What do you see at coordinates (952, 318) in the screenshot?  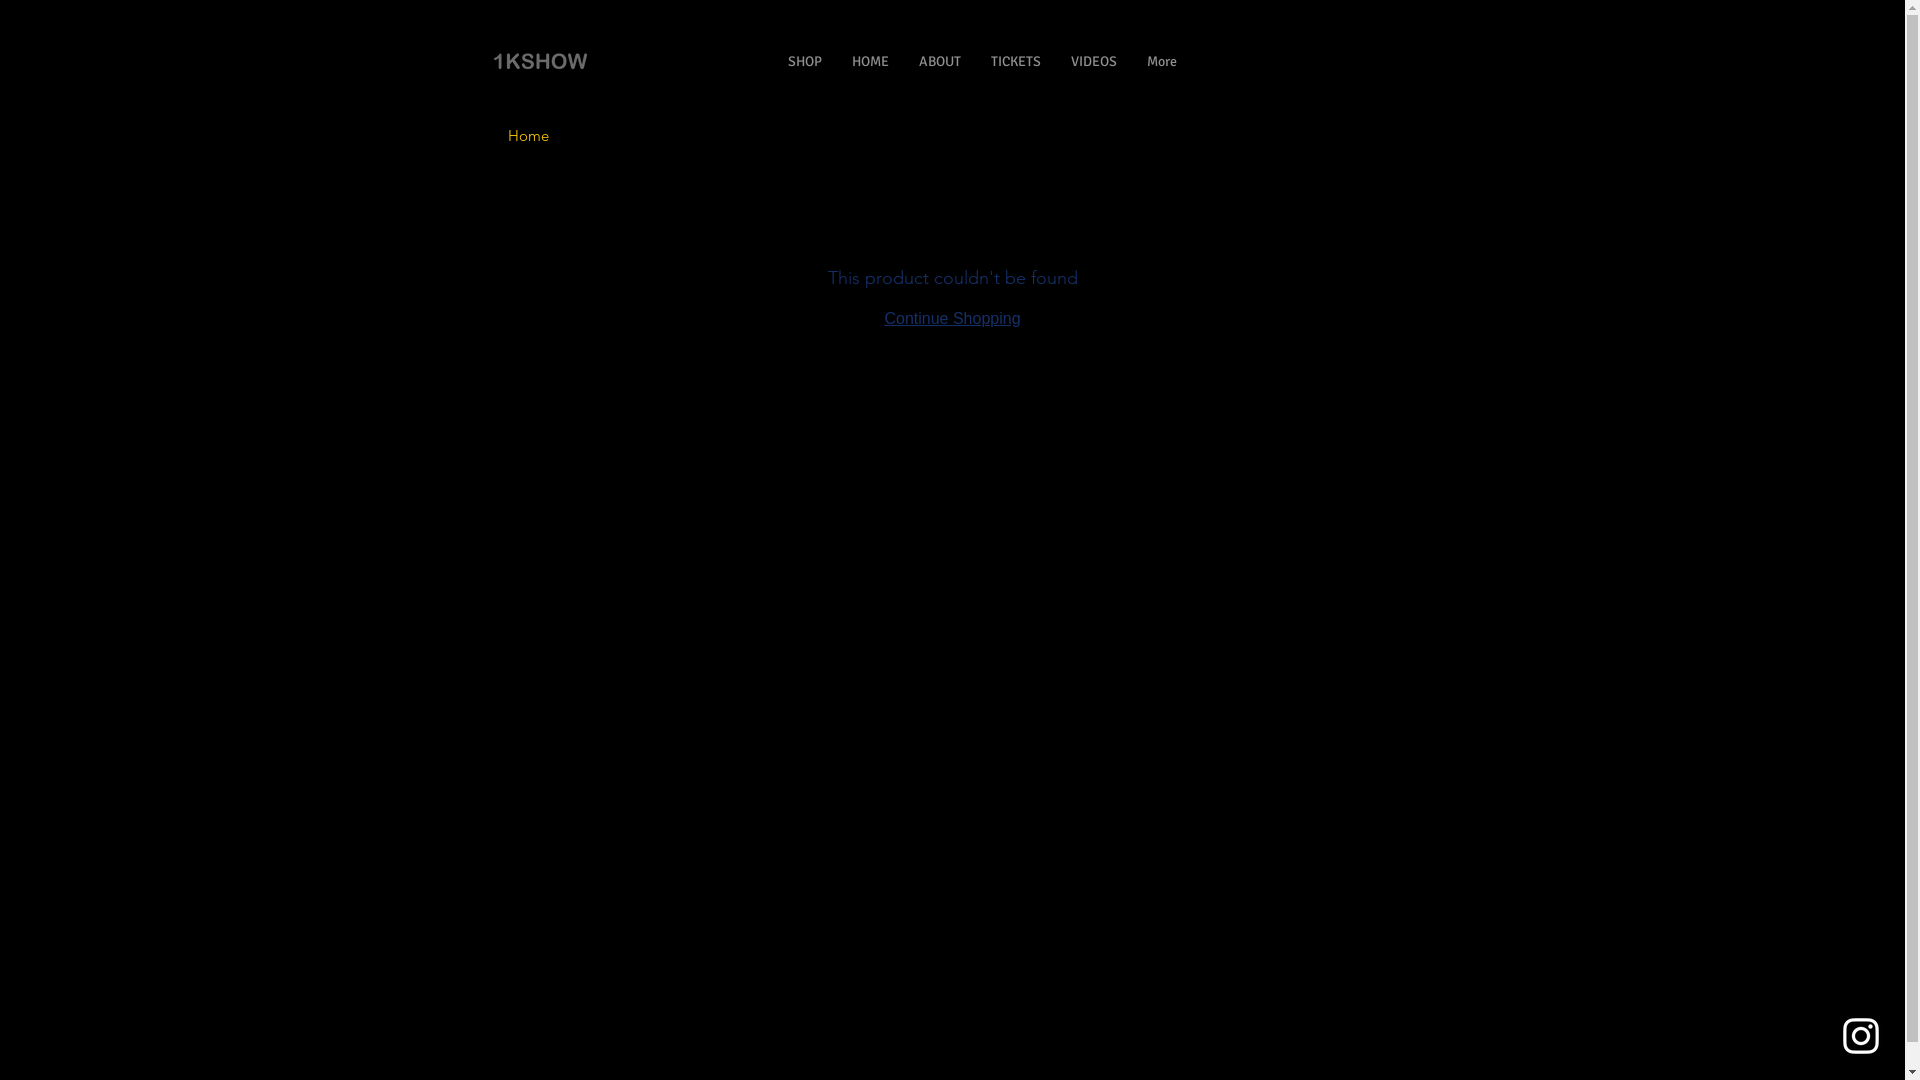 I see `Continue Shopping` at bounding box center [952, 318].